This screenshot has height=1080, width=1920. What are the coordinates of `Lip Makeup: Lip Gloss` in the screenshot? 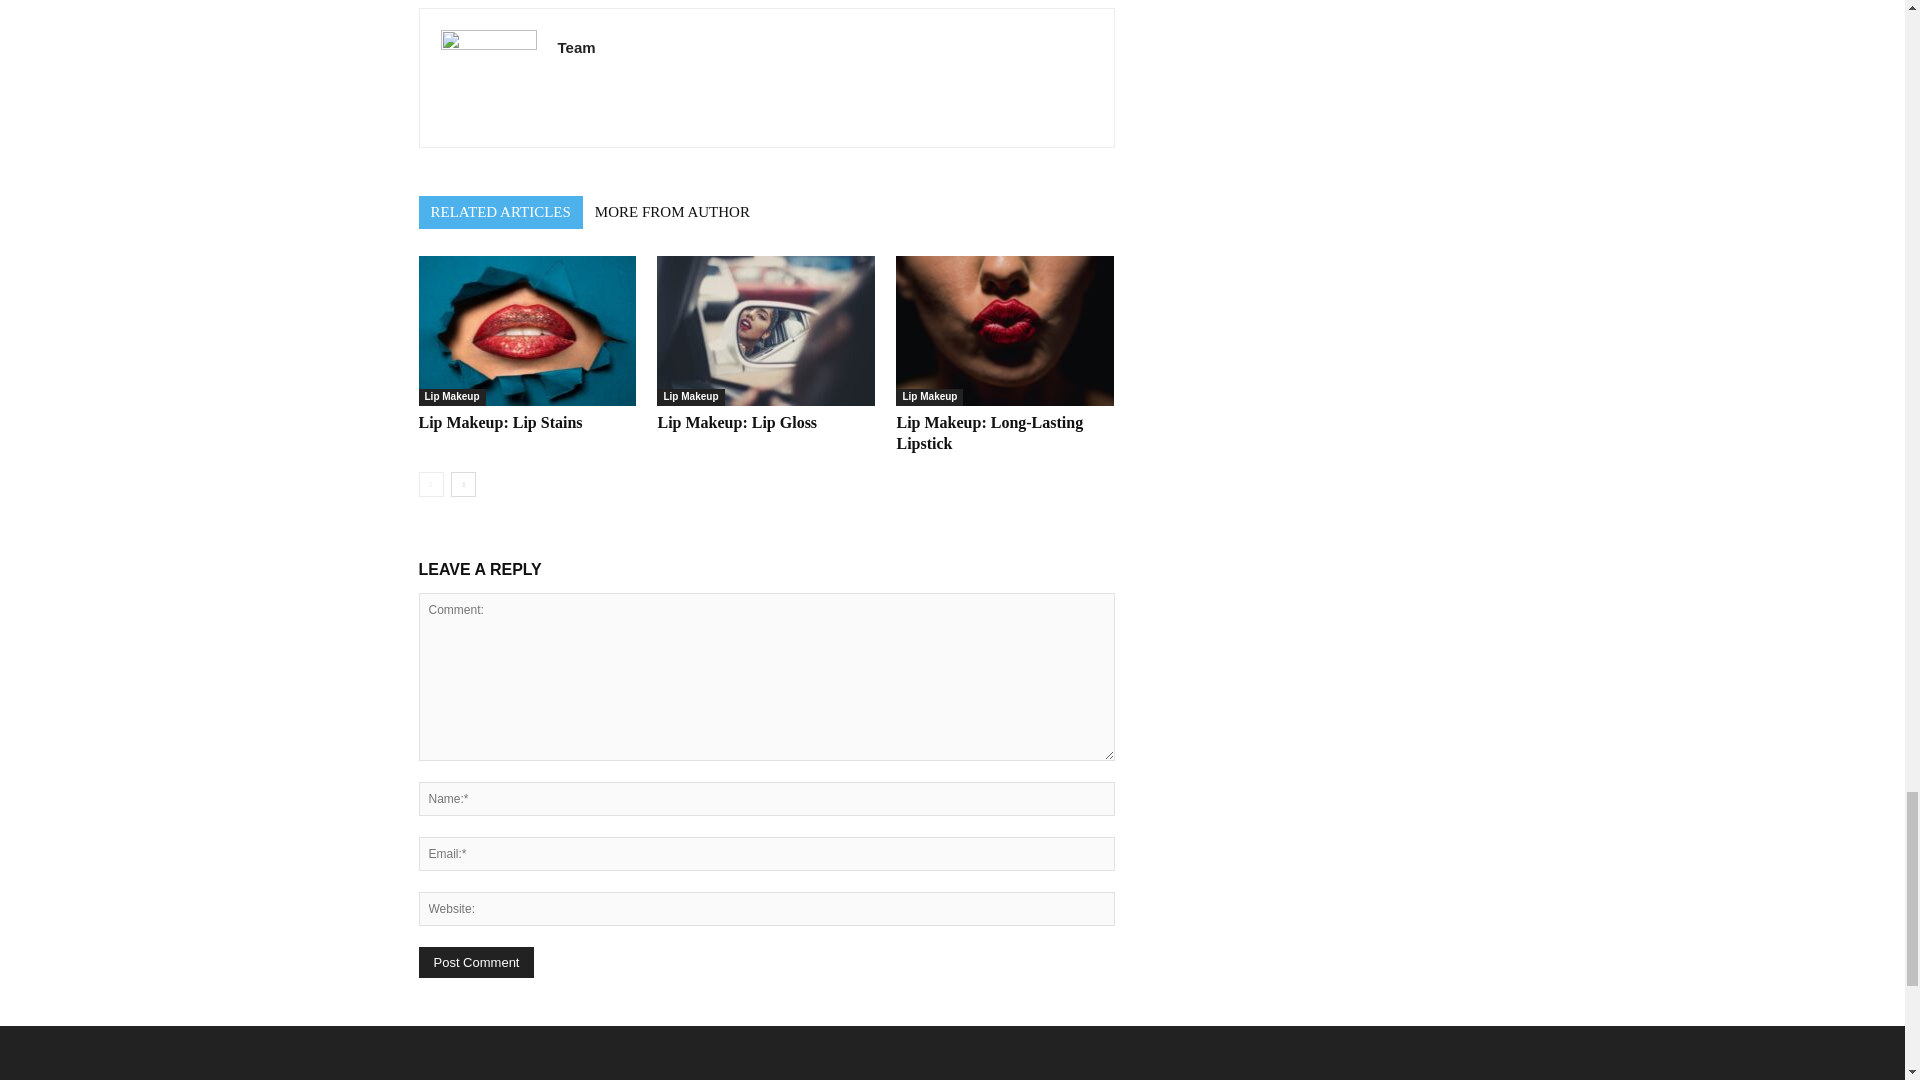 It's located at (766, 330).